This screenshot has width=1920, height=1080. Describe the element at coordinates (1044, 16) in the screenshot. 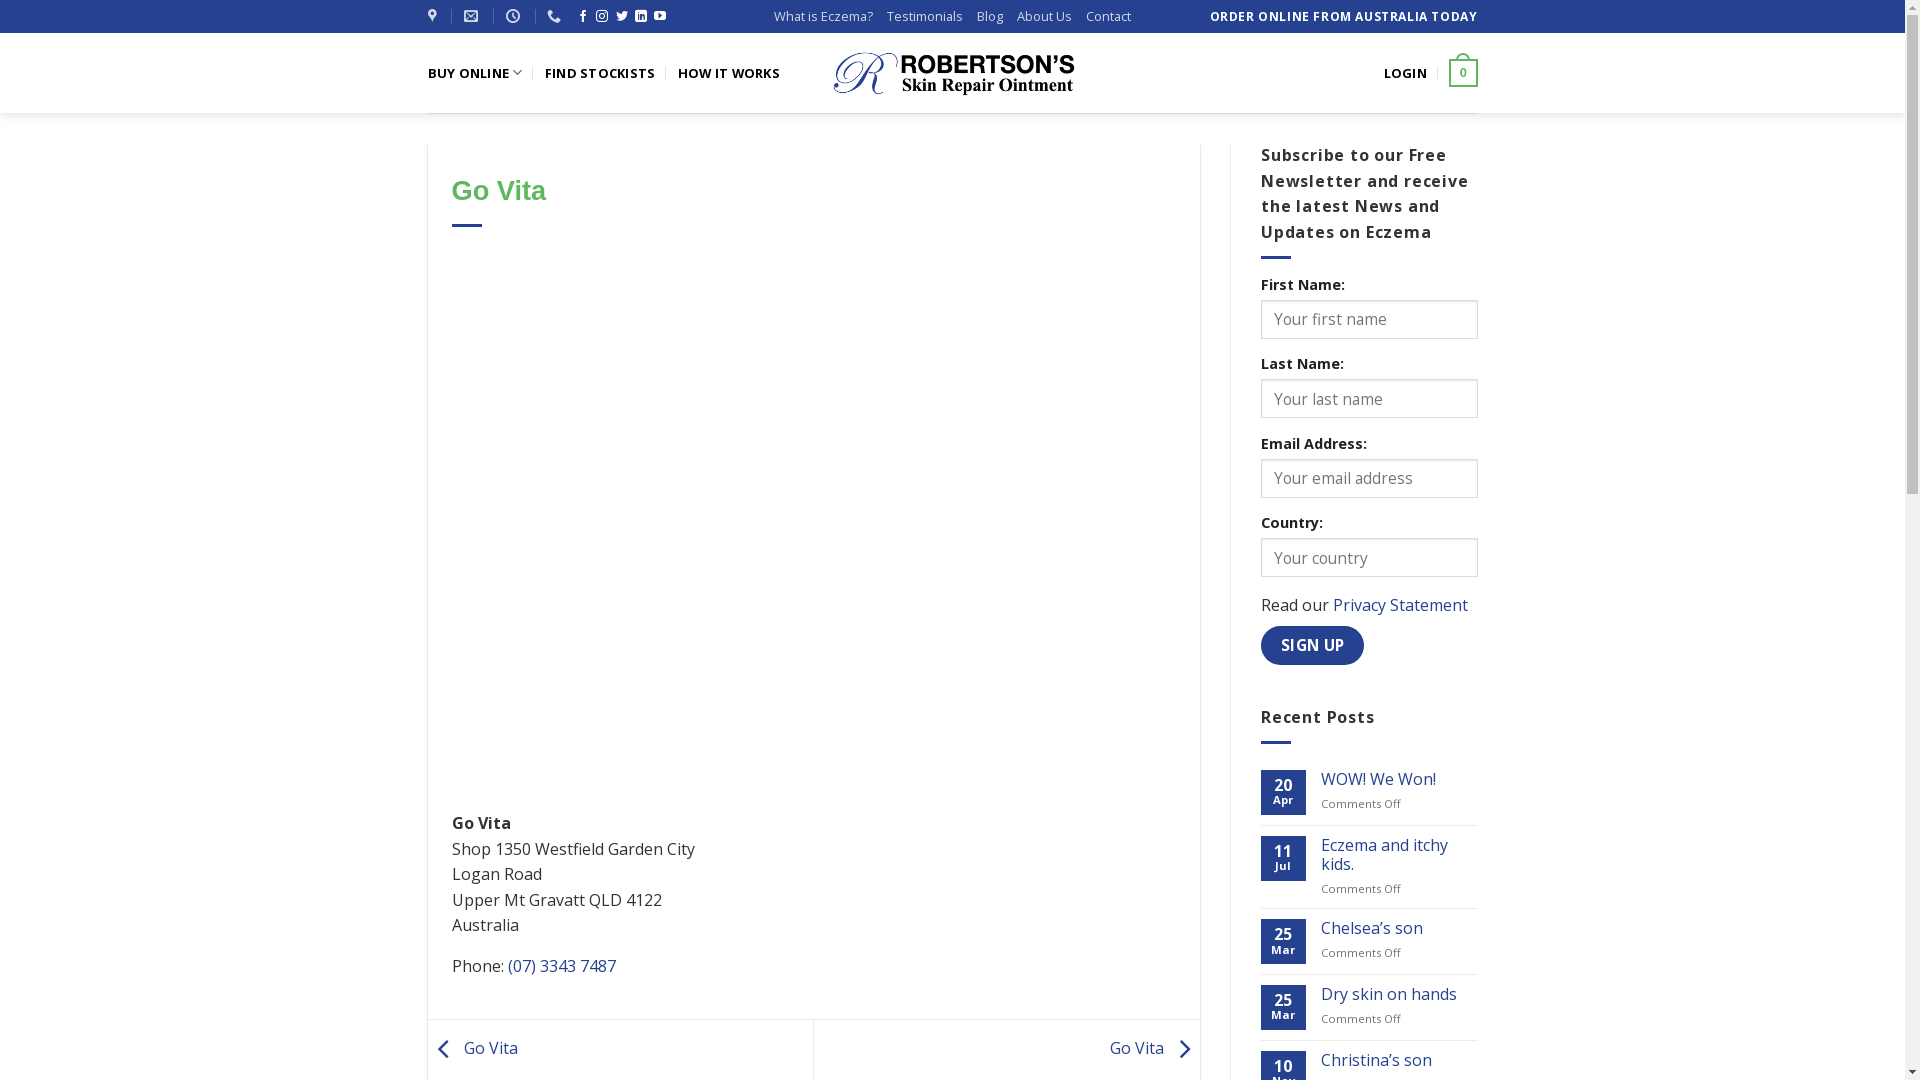

I see `About Us` at that location.